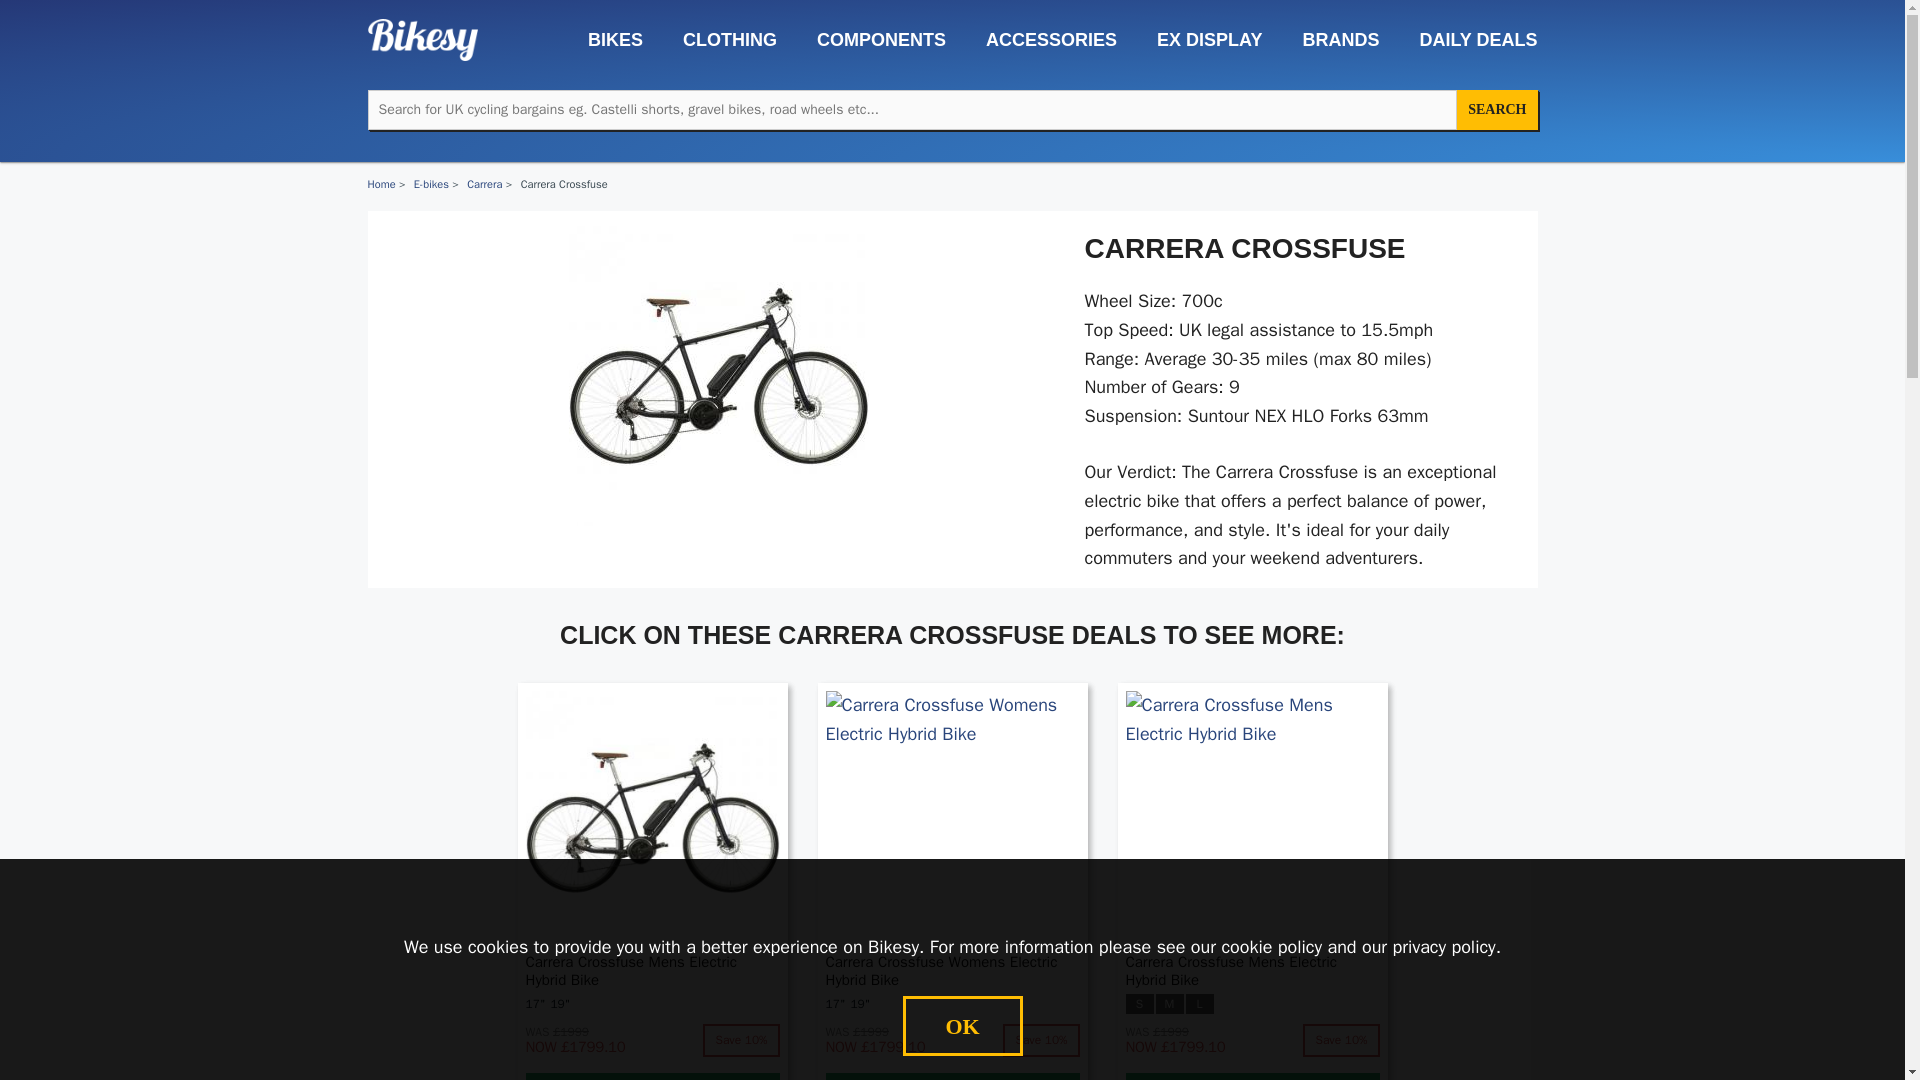  What do you see at coordinates (1330, 40) in the screenshot?
I see `BRANDS` at bounding box center [1330, 40].